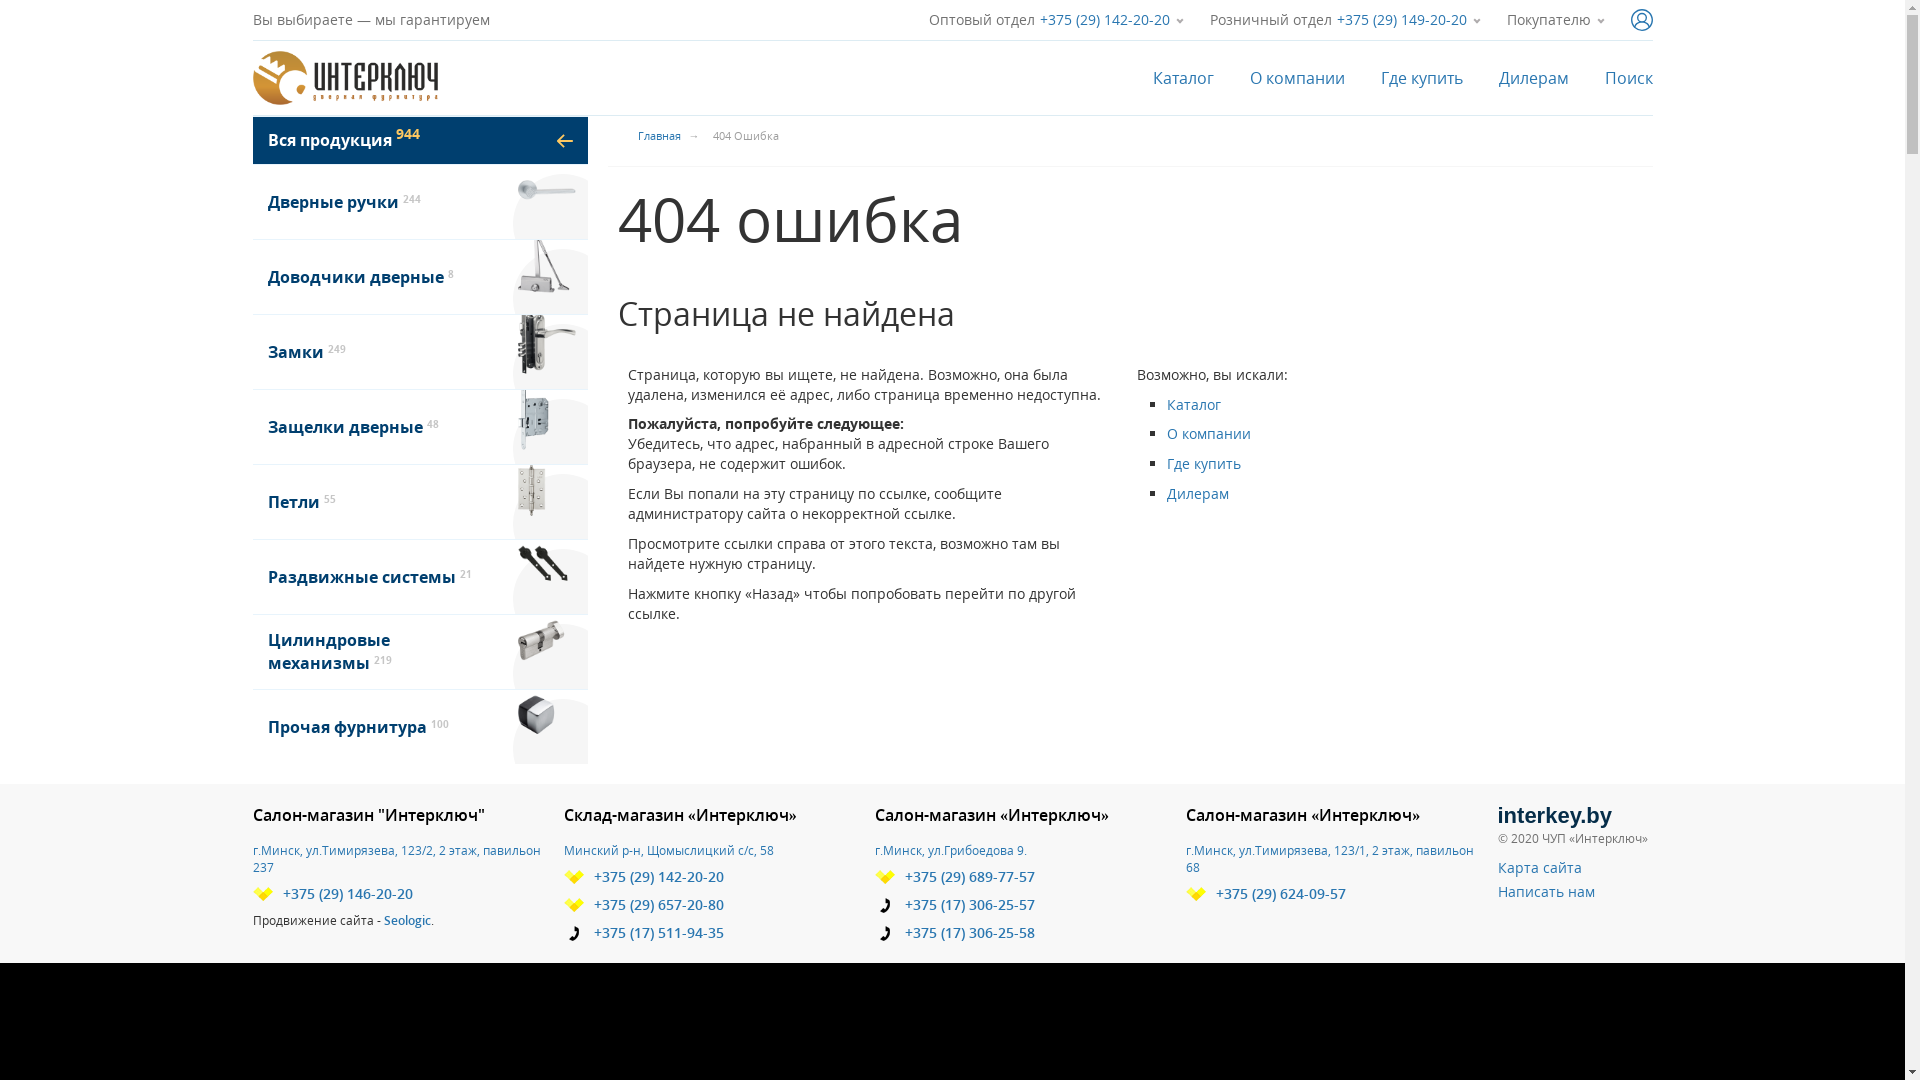 The width and height of the screenshot is (1920, 1080). What do you see at coordinates (332, 894) in the screenshot?
I see `+375 (29) 146-20-20` at bounding box center [332, 894].